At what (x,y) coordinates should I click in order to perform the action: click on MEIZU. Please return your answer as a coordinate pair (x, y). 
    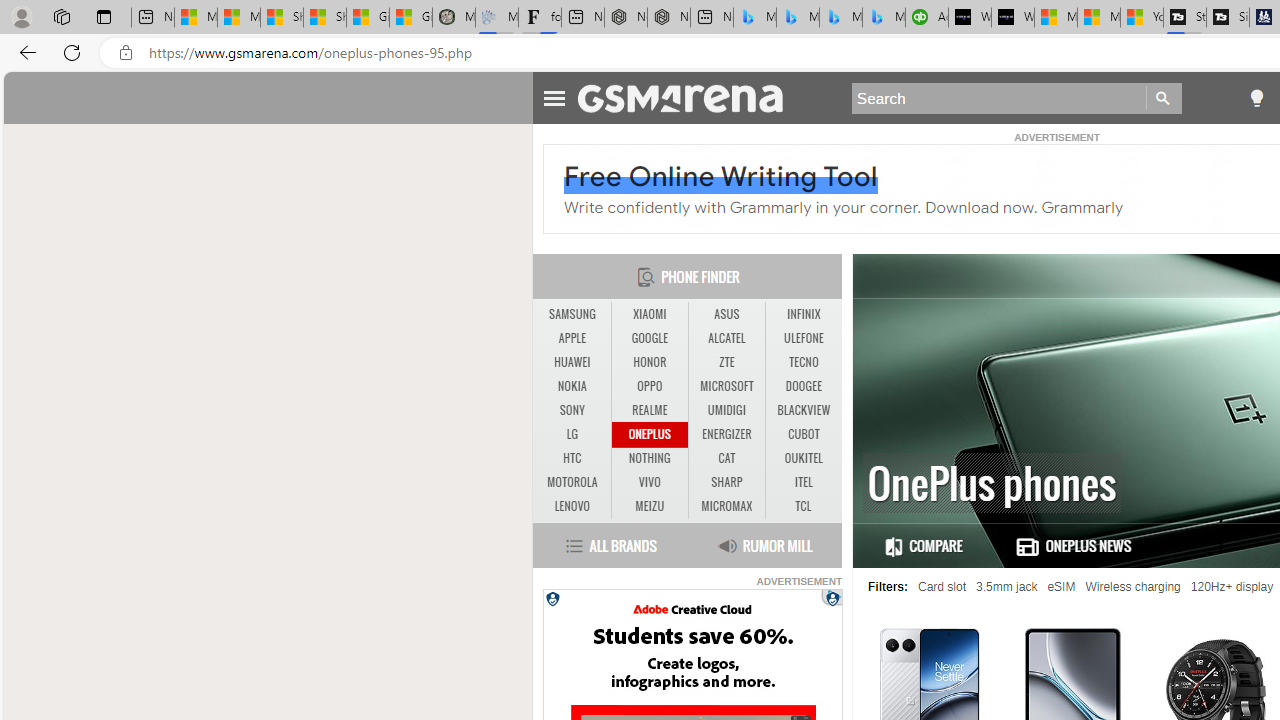
    Looking at the image, I should click on (649, 506).